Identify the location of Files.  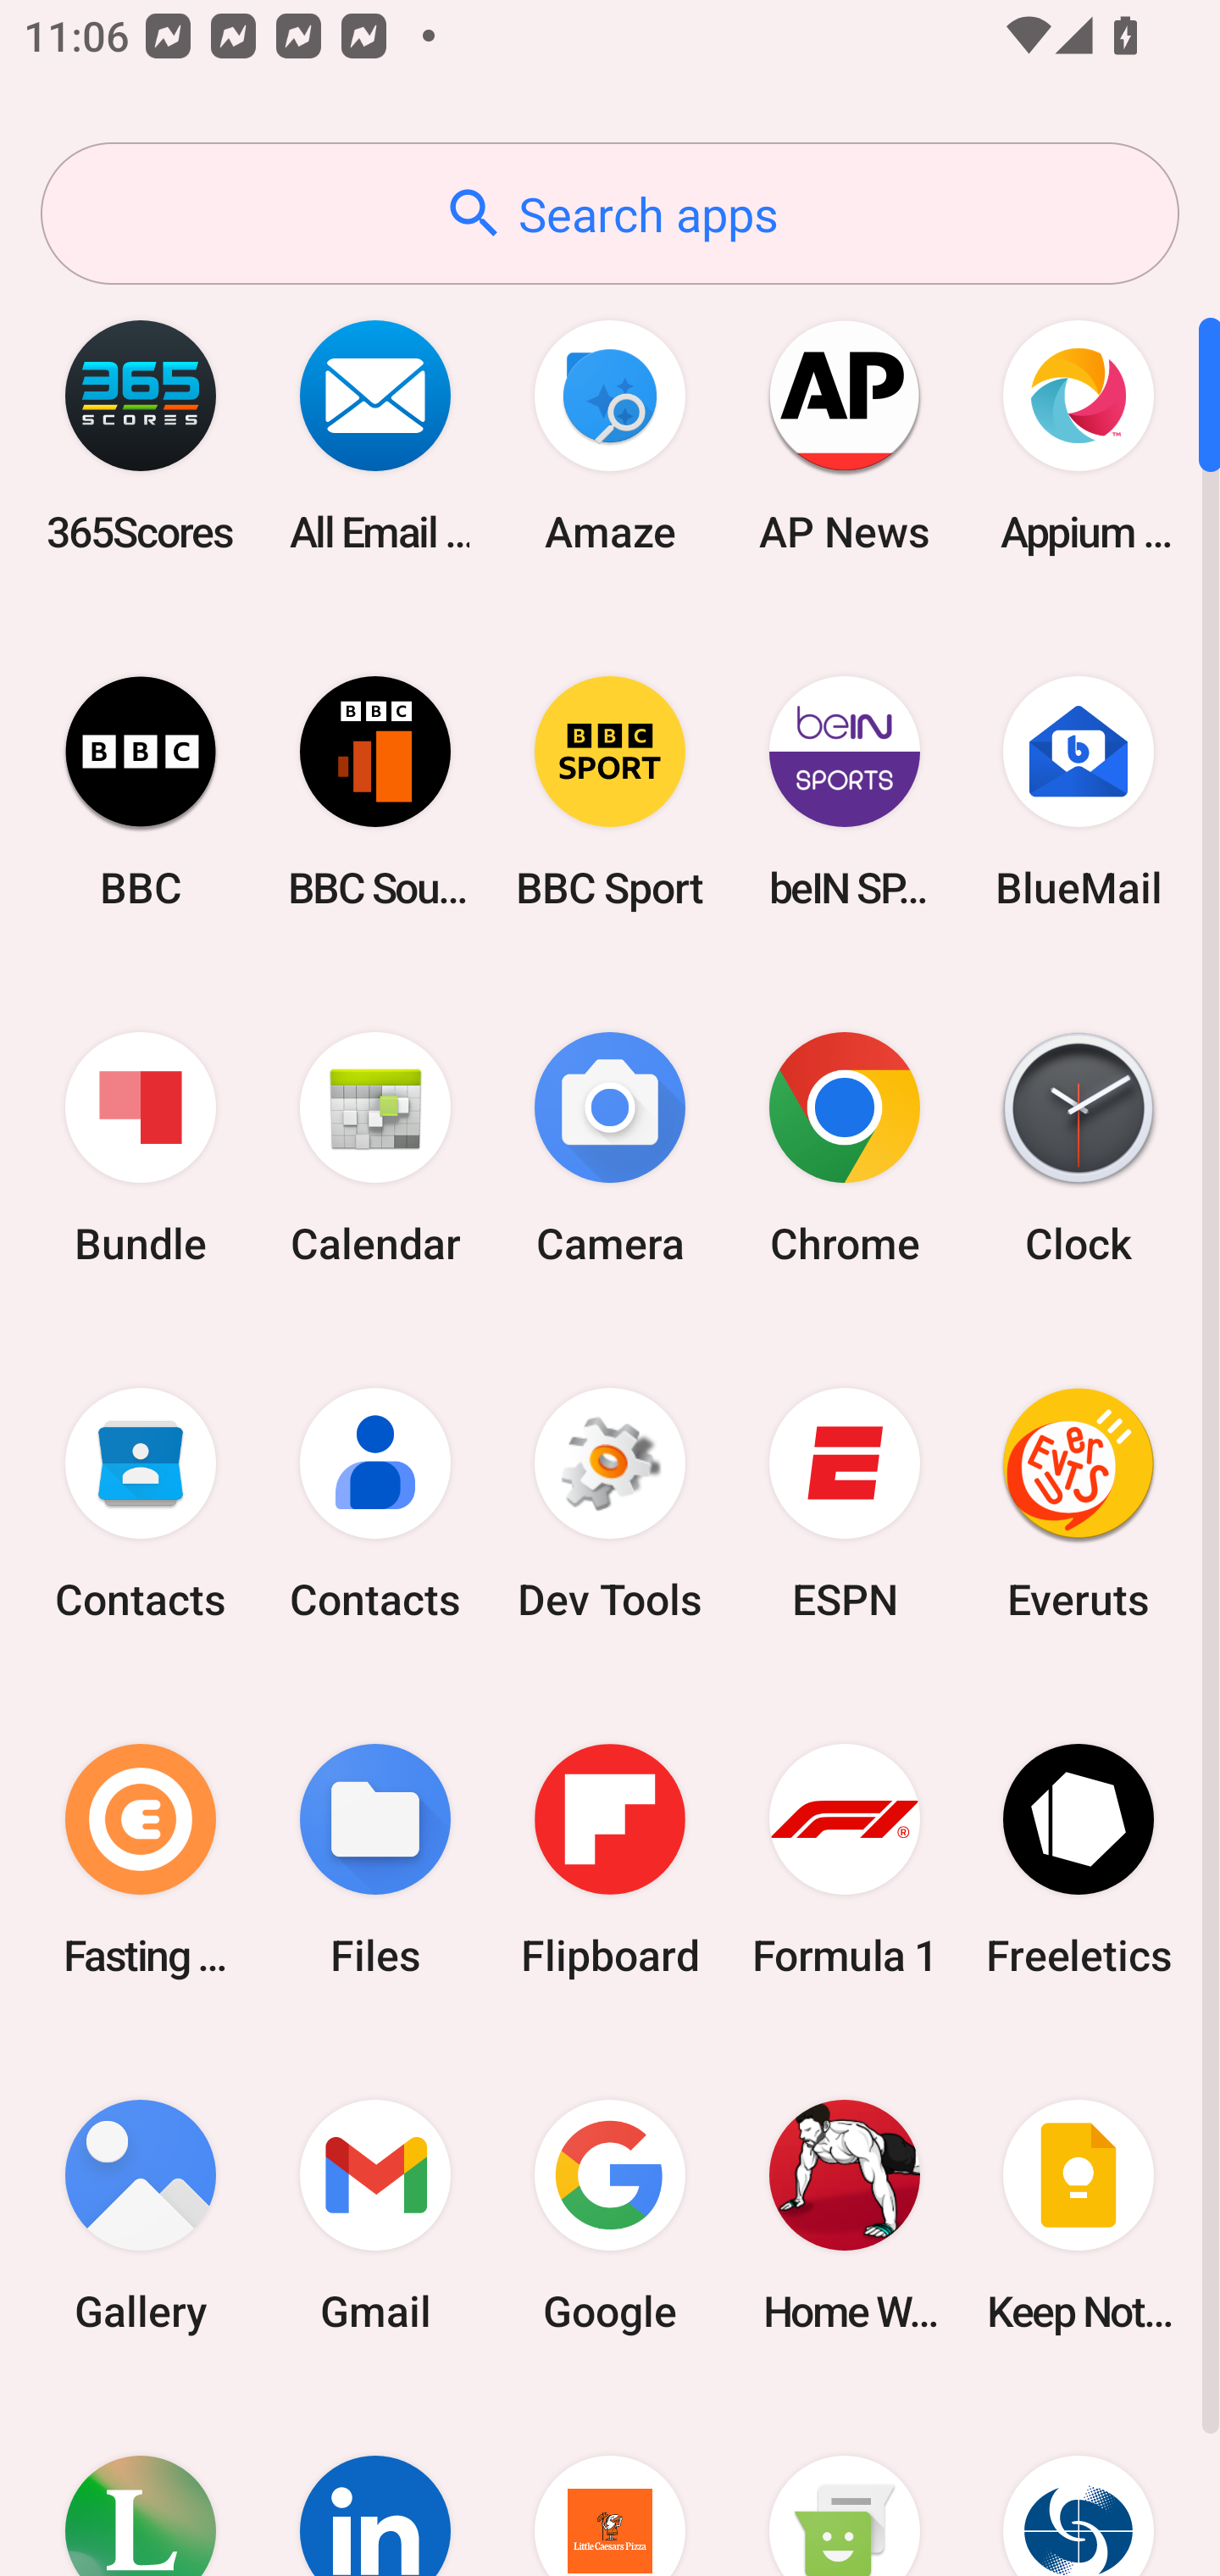
(375, 1859).